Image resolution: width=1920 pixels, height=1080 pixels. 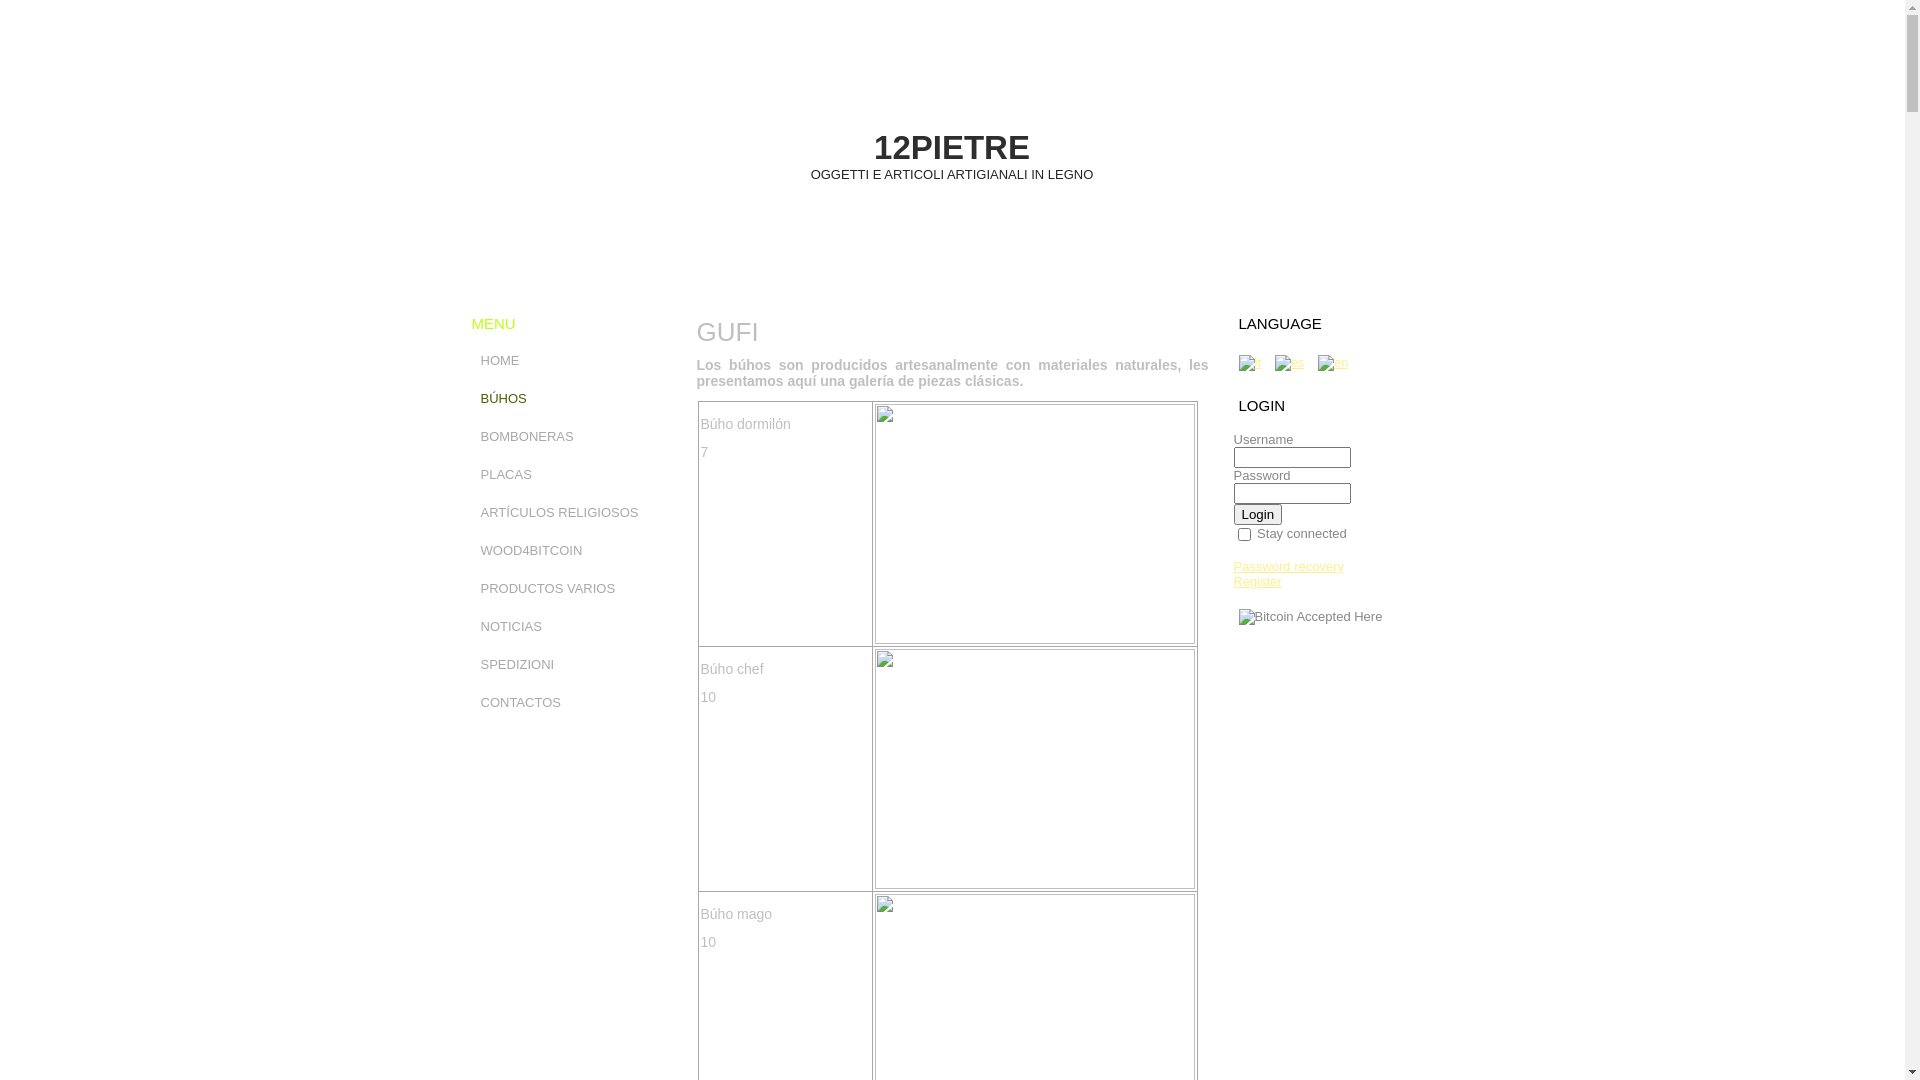 I want to click on WOOD4BITCOIN, so click(x=570, y=551).